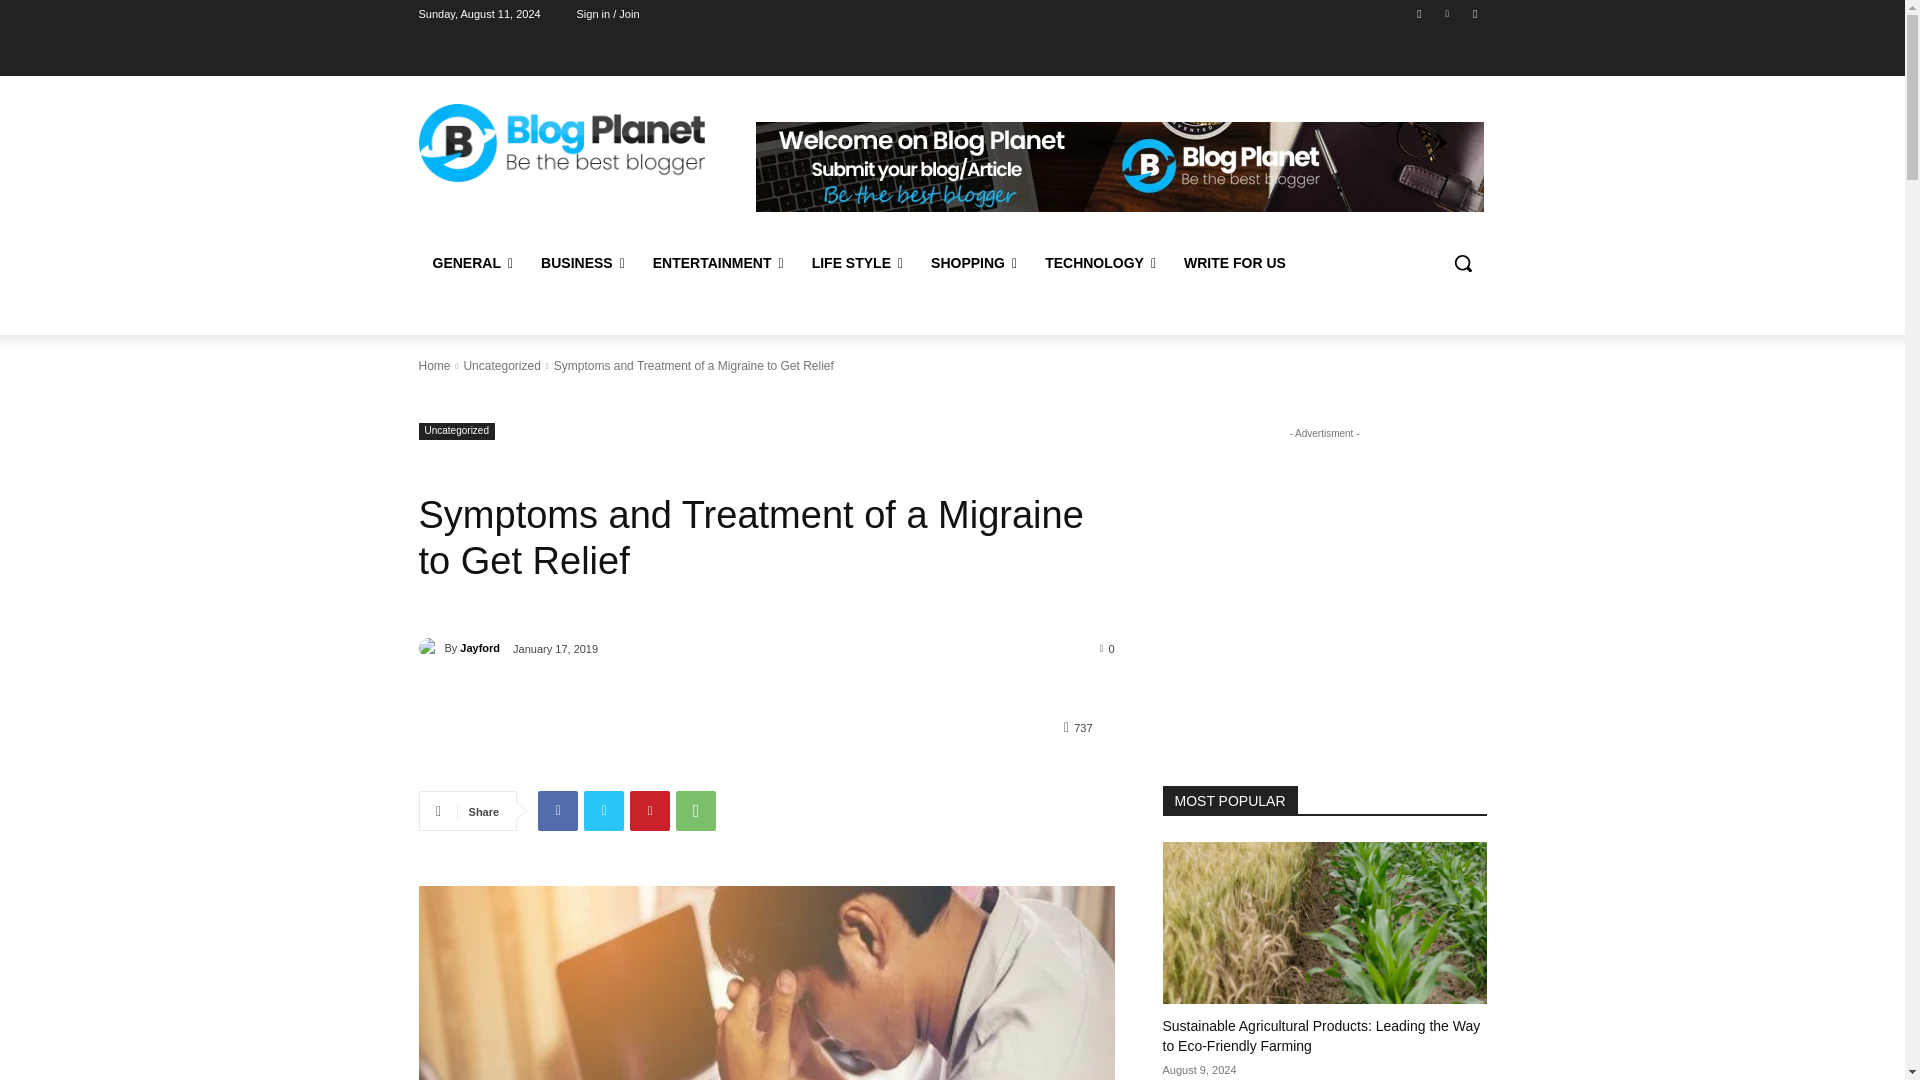 The image size is (1920, 1080). Describe the element at coordinates (650, 810) in the screenshot. I see `Pinterest` at that location.